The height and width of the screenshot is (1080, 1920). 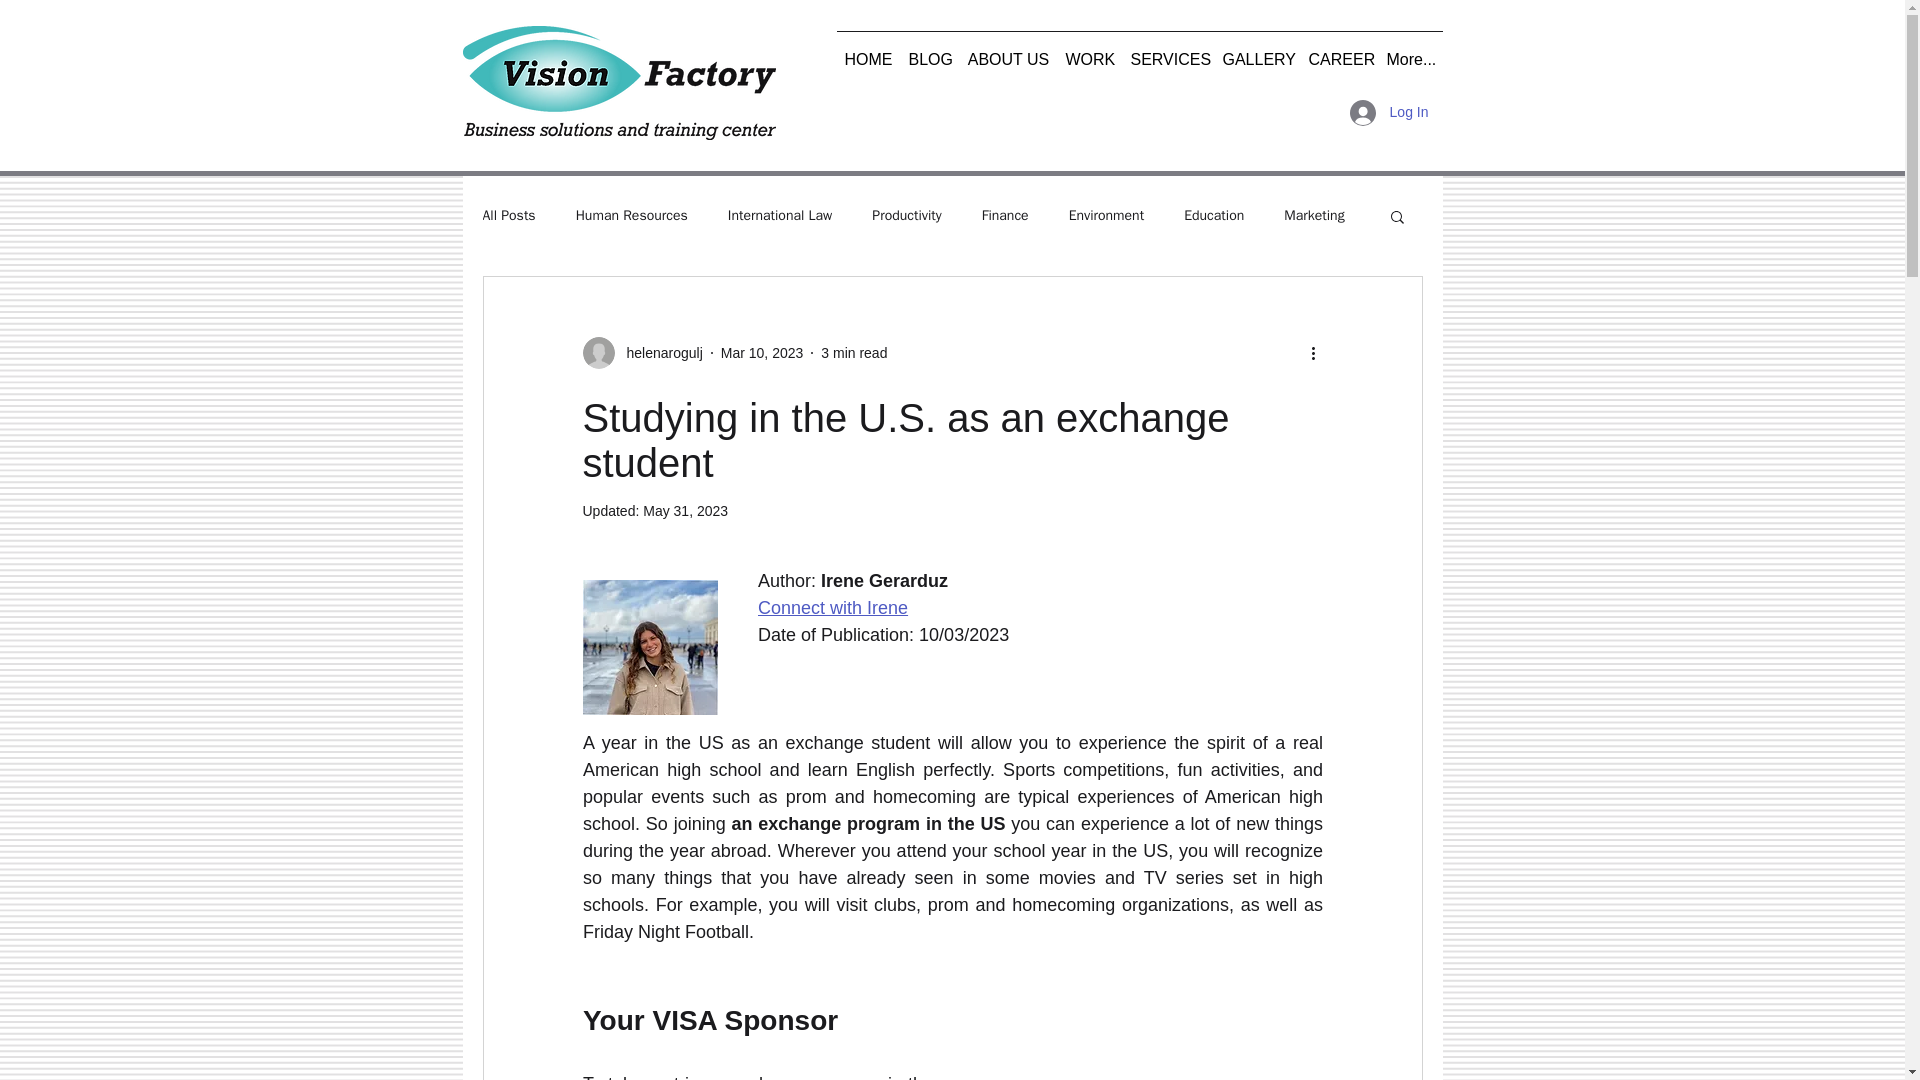 What do you see at coordinates (854, 352) in the screenshot?
I see `3 min read` at bounding box center [854, 352].